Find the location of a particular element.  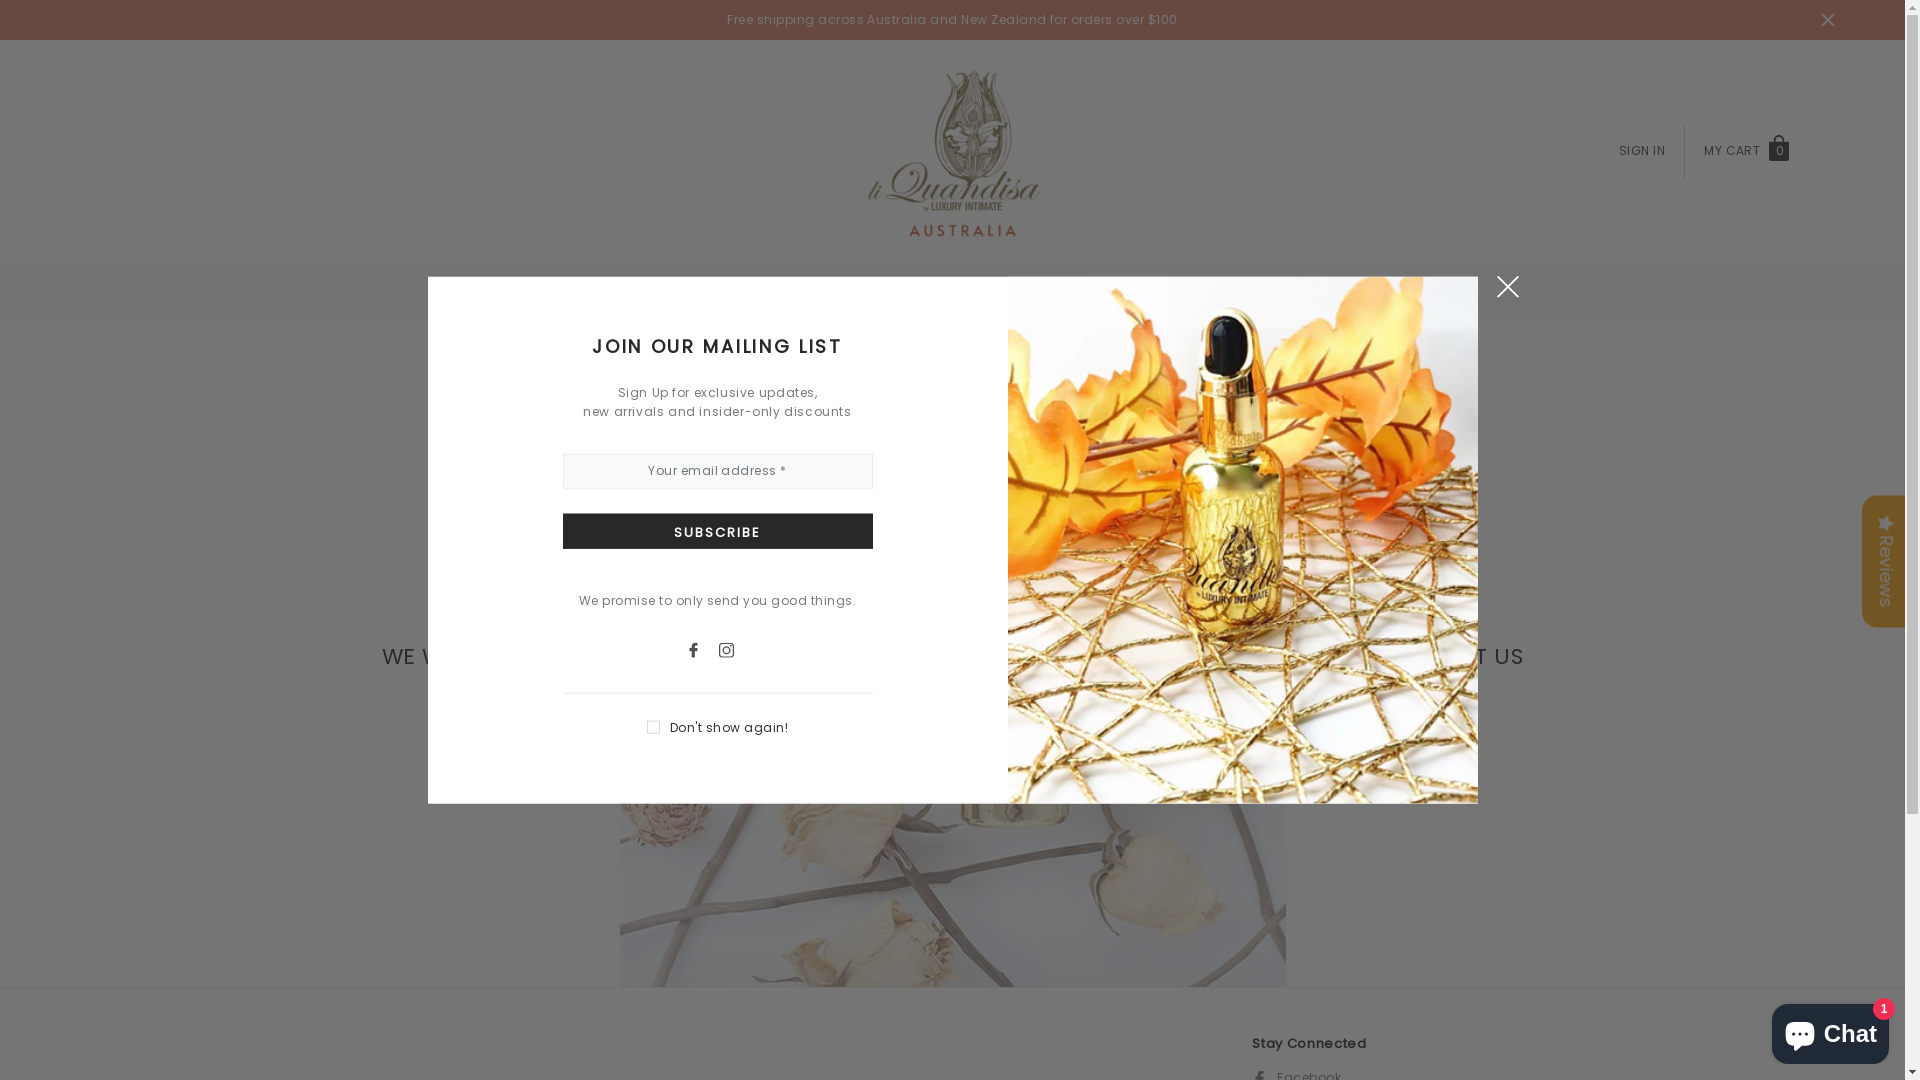

CONTACT US is located at coordinates (1038, 292).